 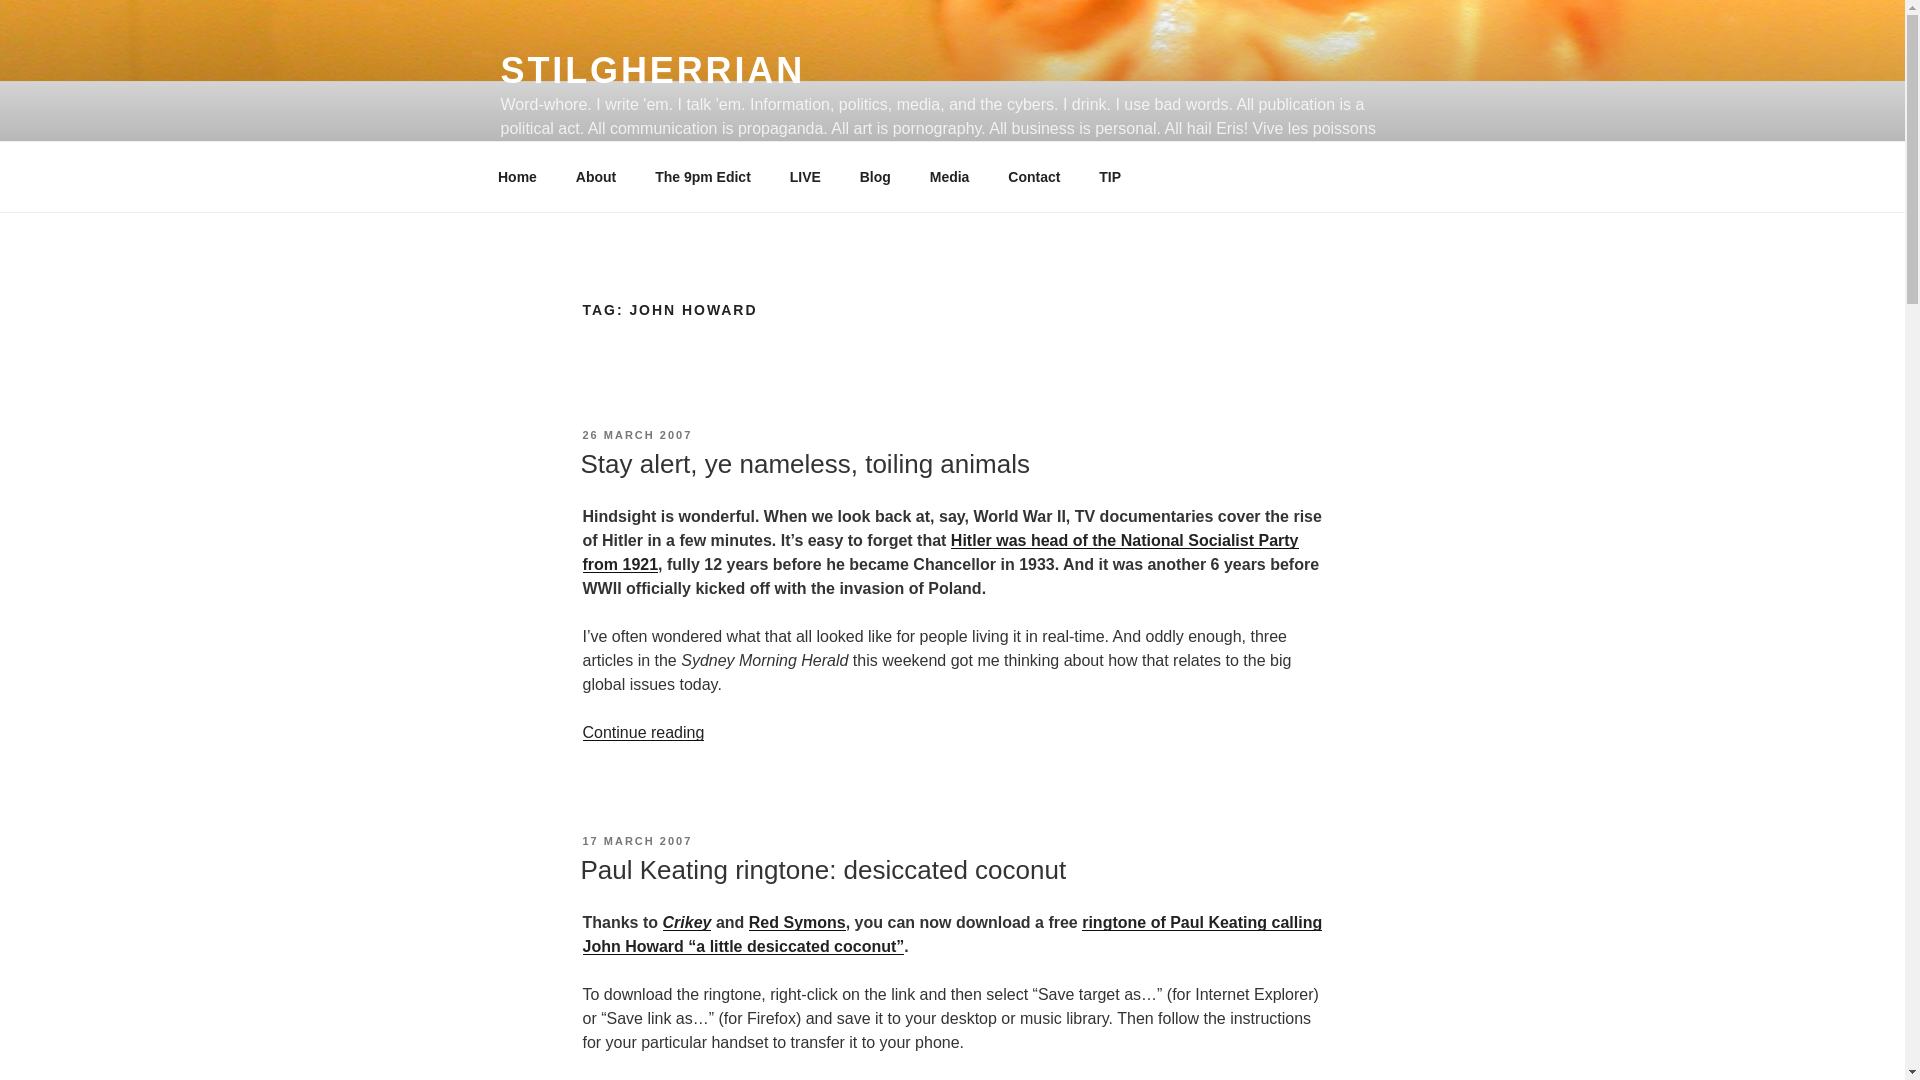 I want to click on LIVE, so click(x=804, y=176).